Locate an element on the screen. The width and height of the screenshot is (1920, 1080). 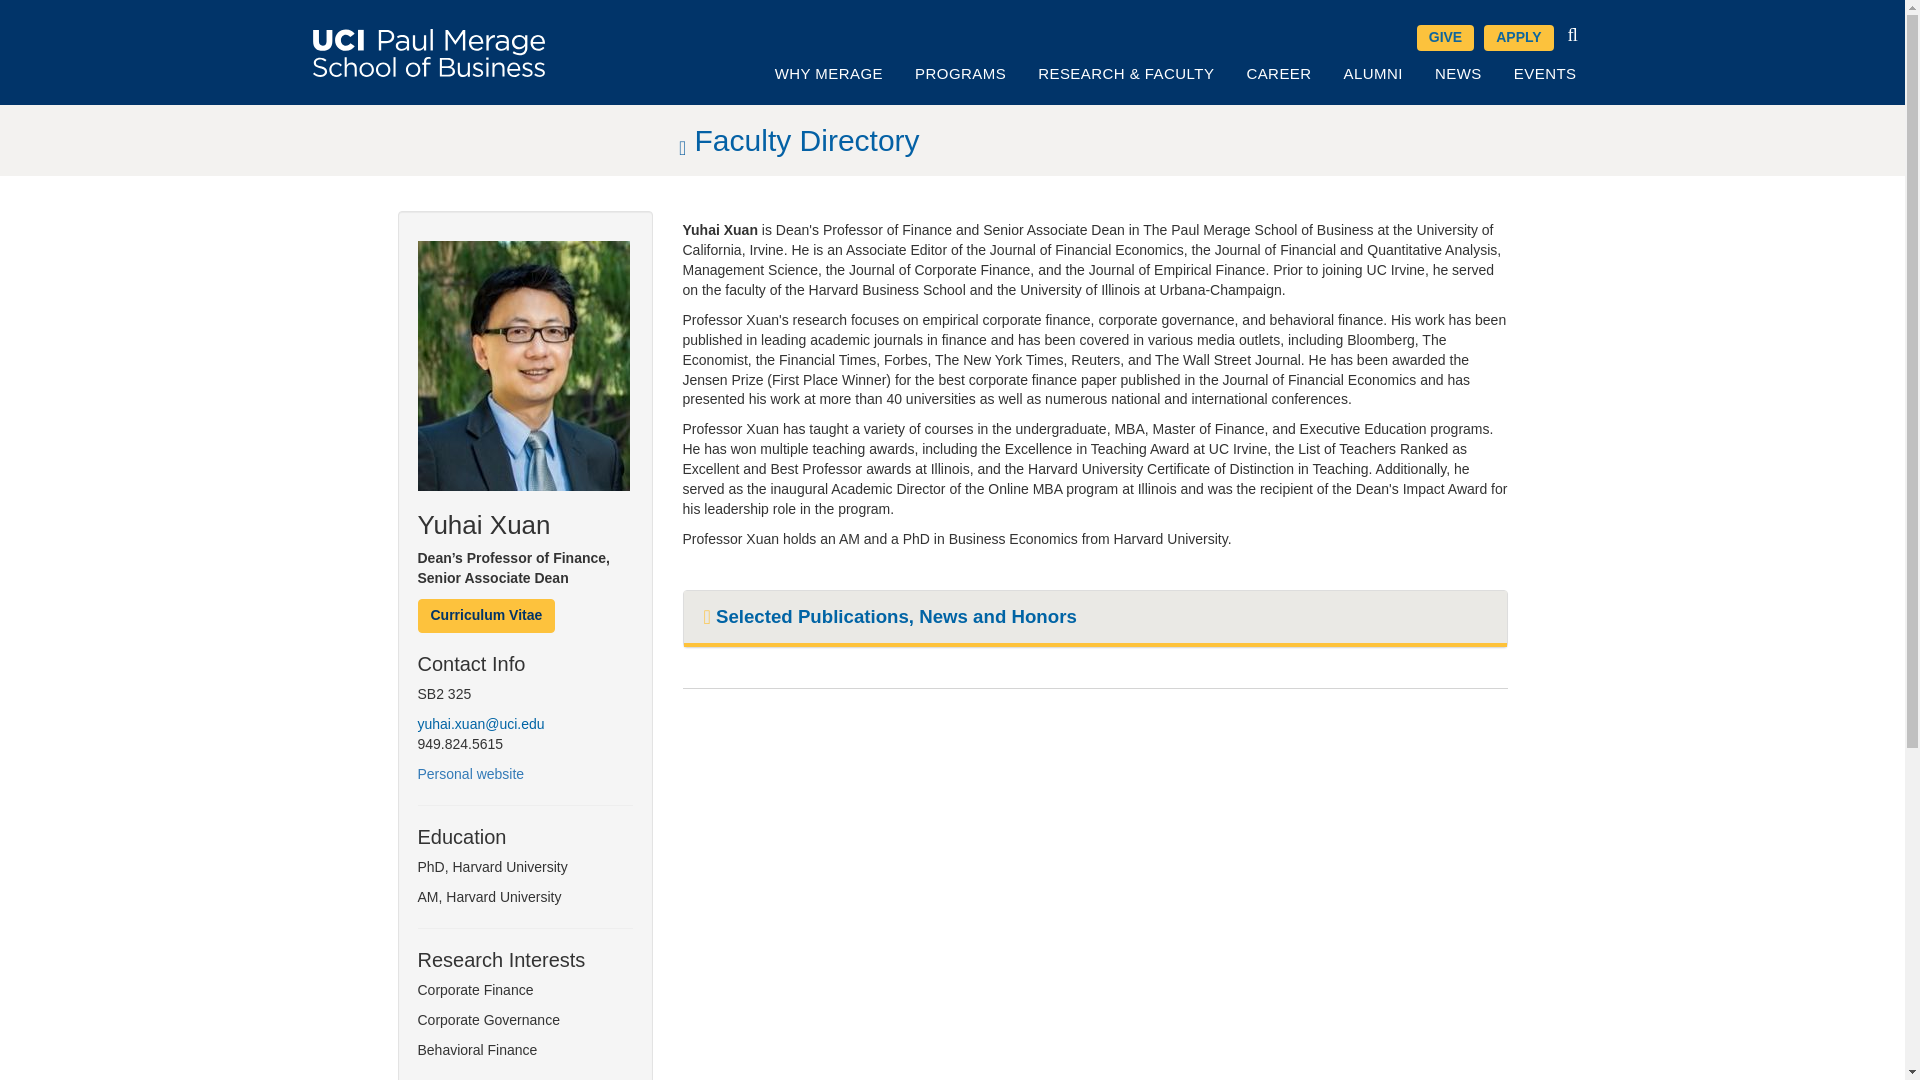
Apply is located at coordinates (1518, 37).